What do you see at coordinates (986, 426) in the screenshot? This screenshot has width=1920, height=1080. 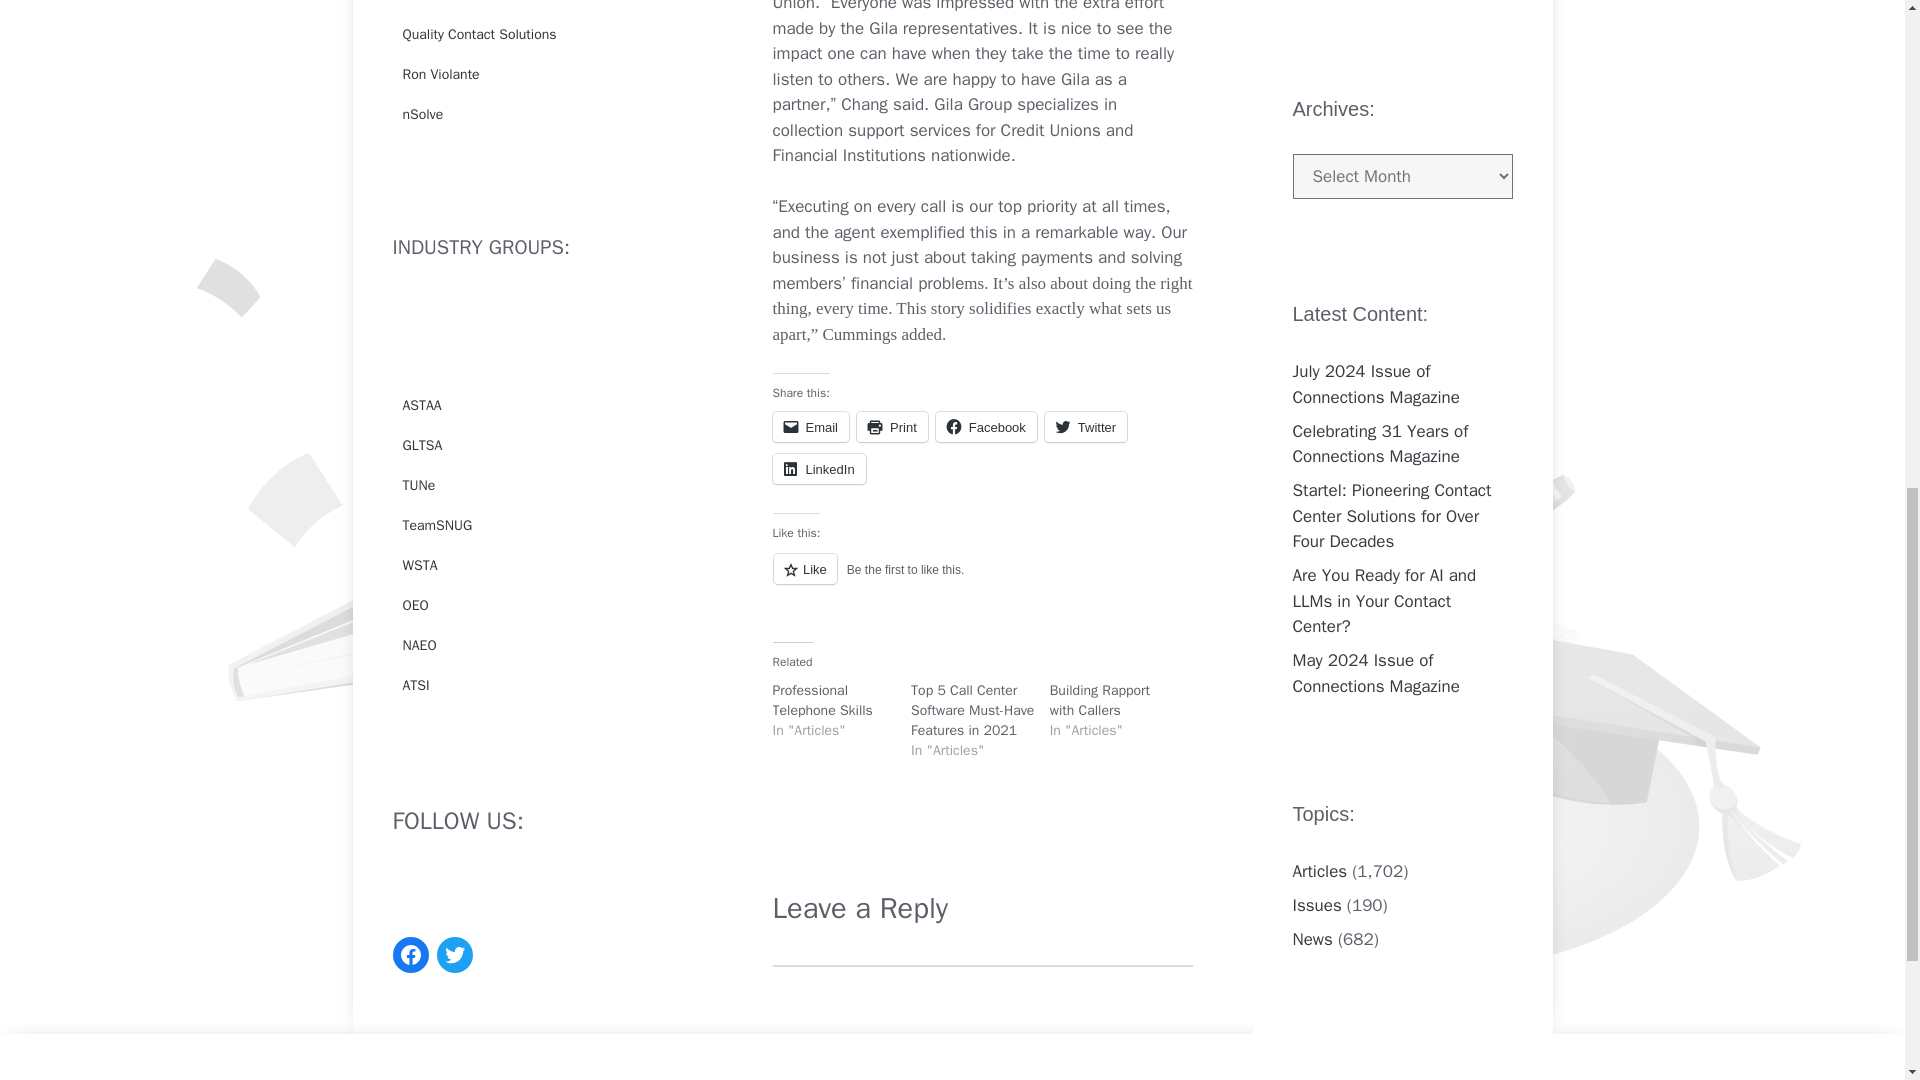 I see `Click to share on Facebook` at bounding box center [986, 426].